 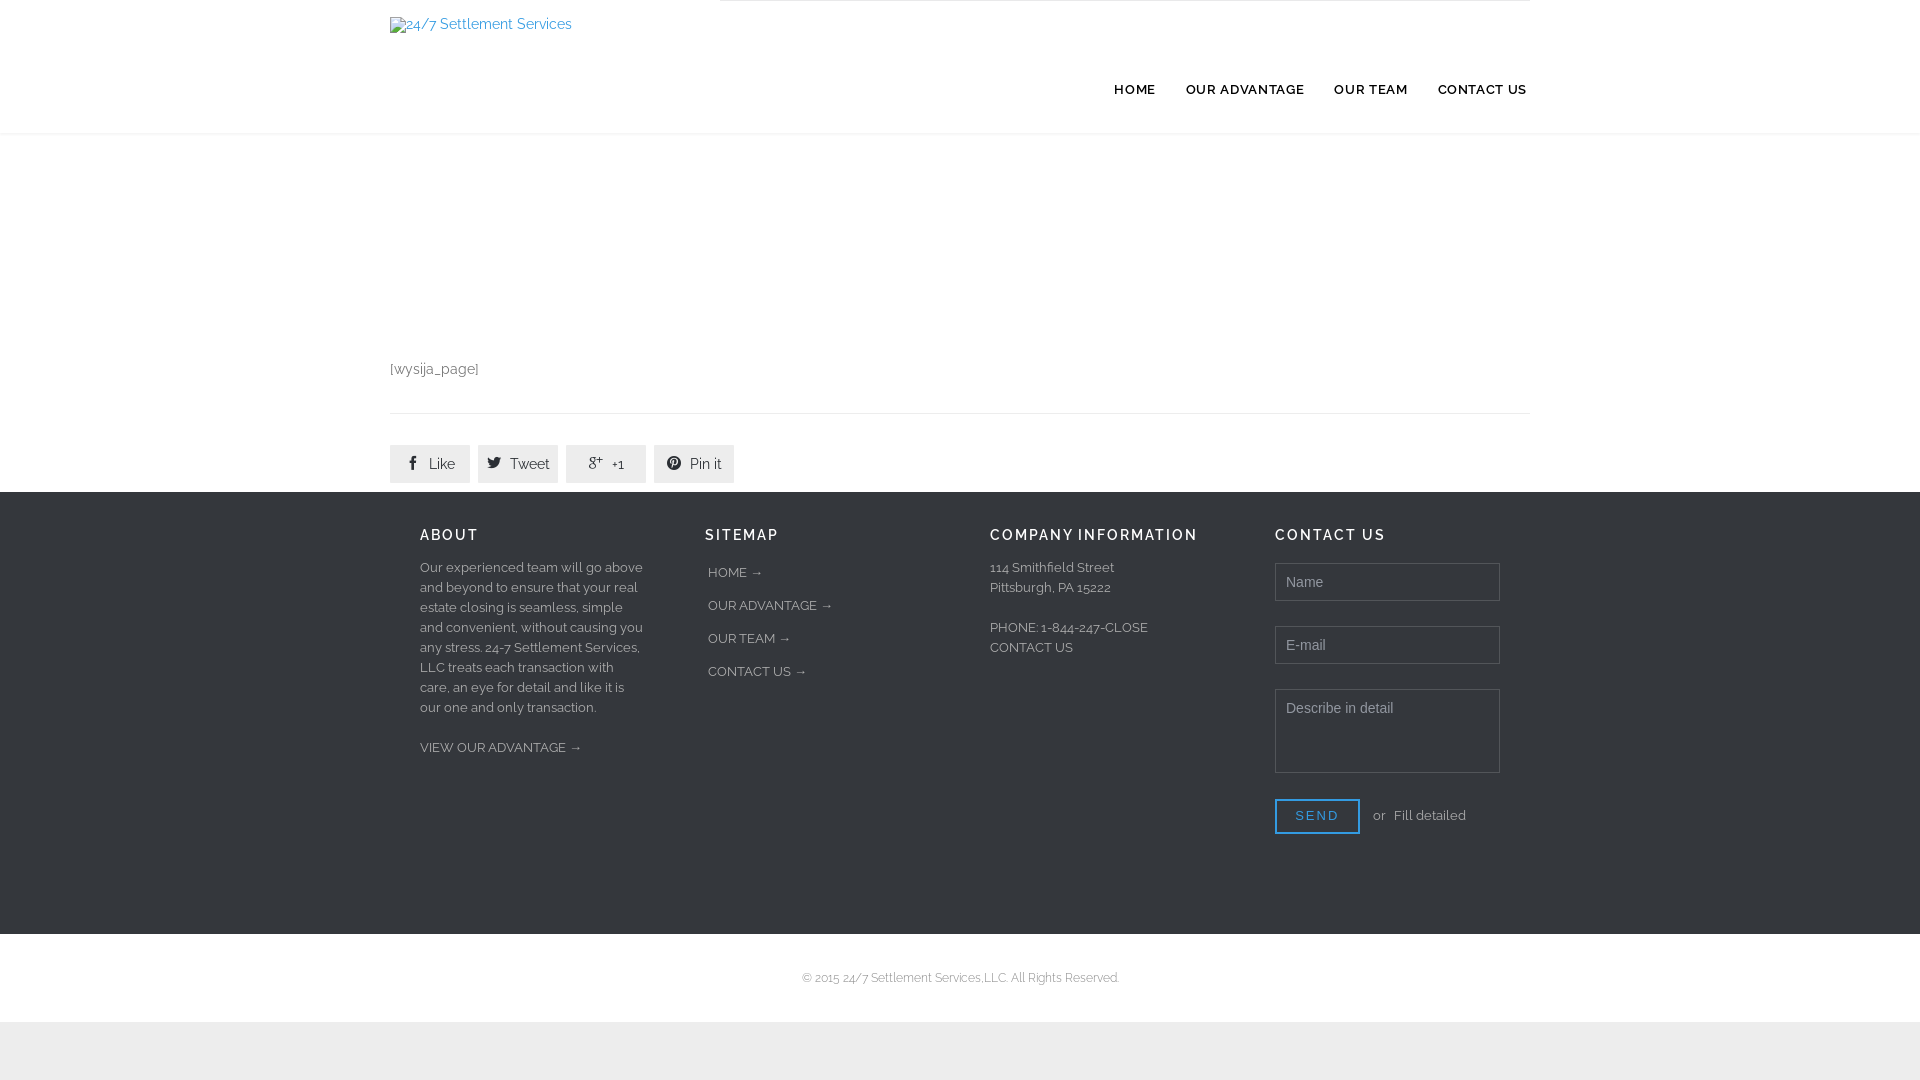 What do you see at coordinates (1370, 90) in the screenshot?
I see `OUR TEAM` at bounding box center [1370, 90].